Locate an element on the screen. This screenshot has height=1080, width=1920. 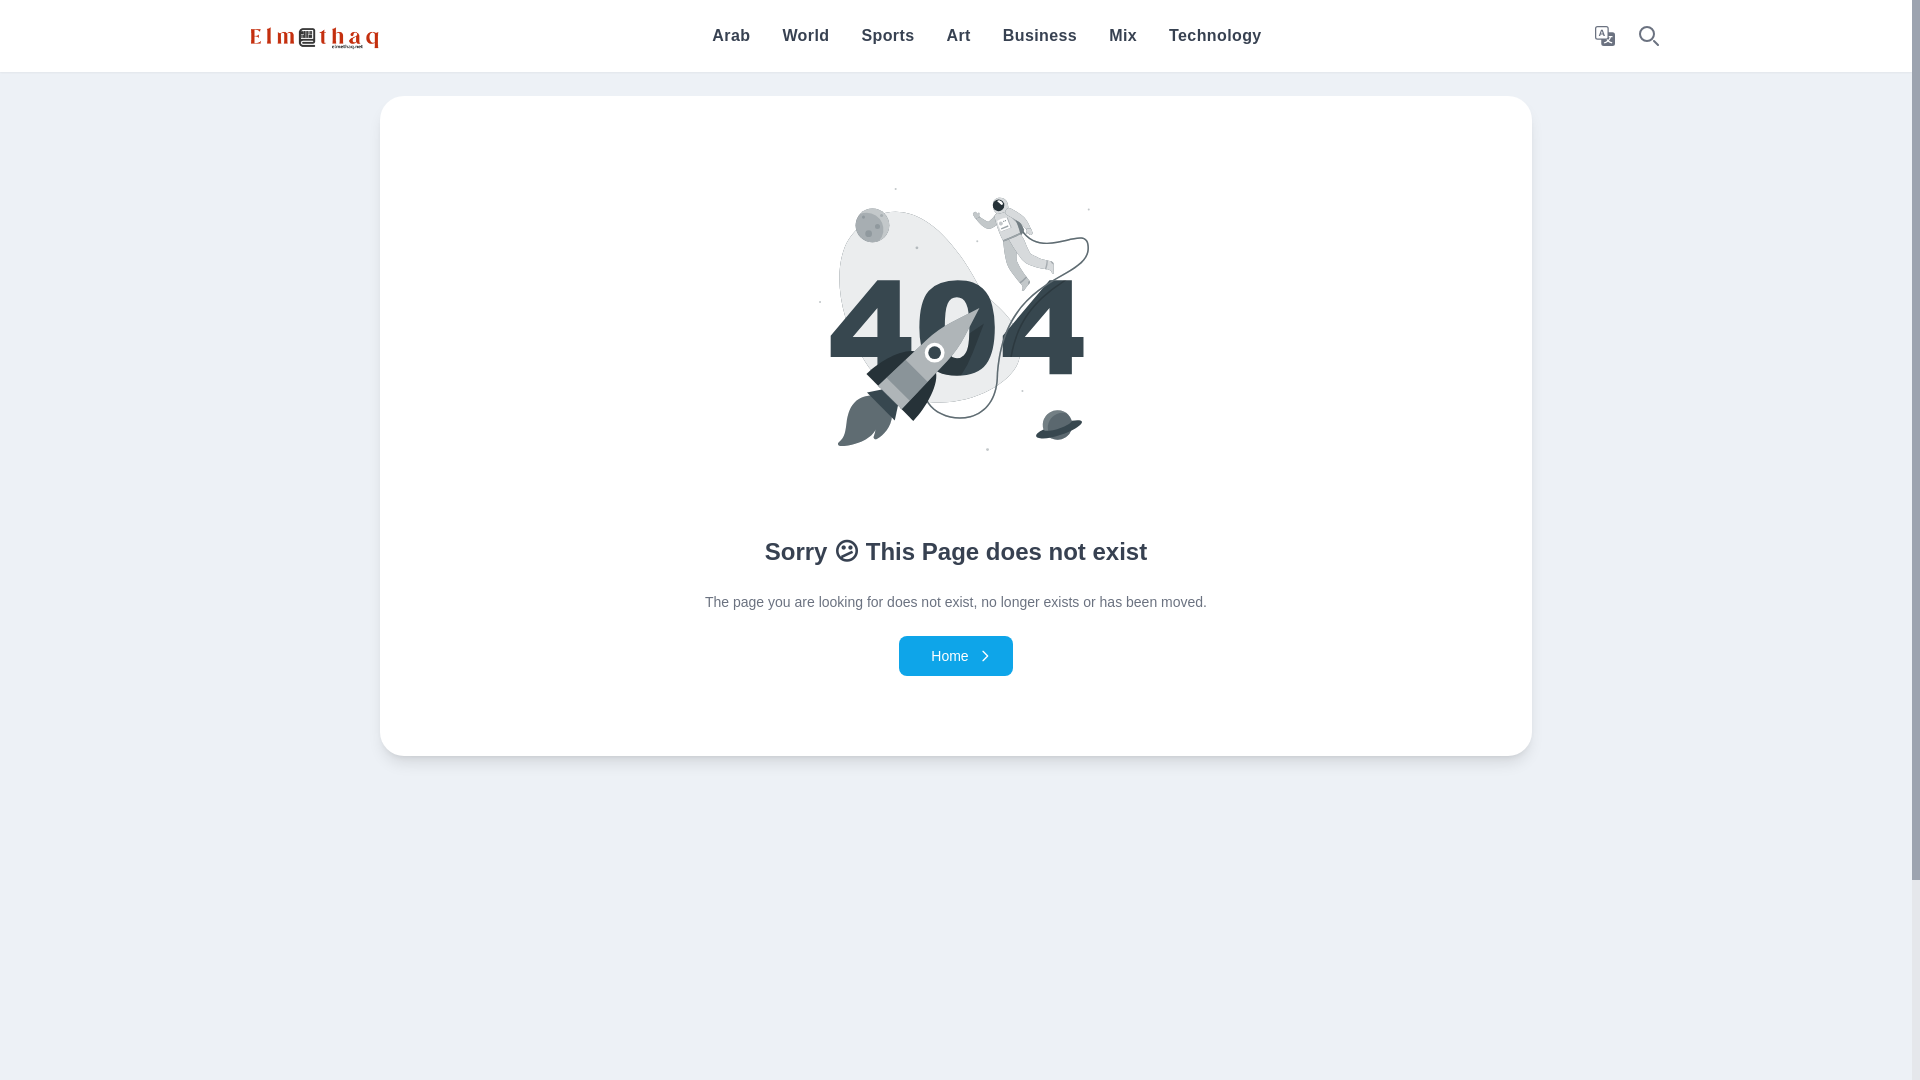
Home is located at coordinates (954, 656).